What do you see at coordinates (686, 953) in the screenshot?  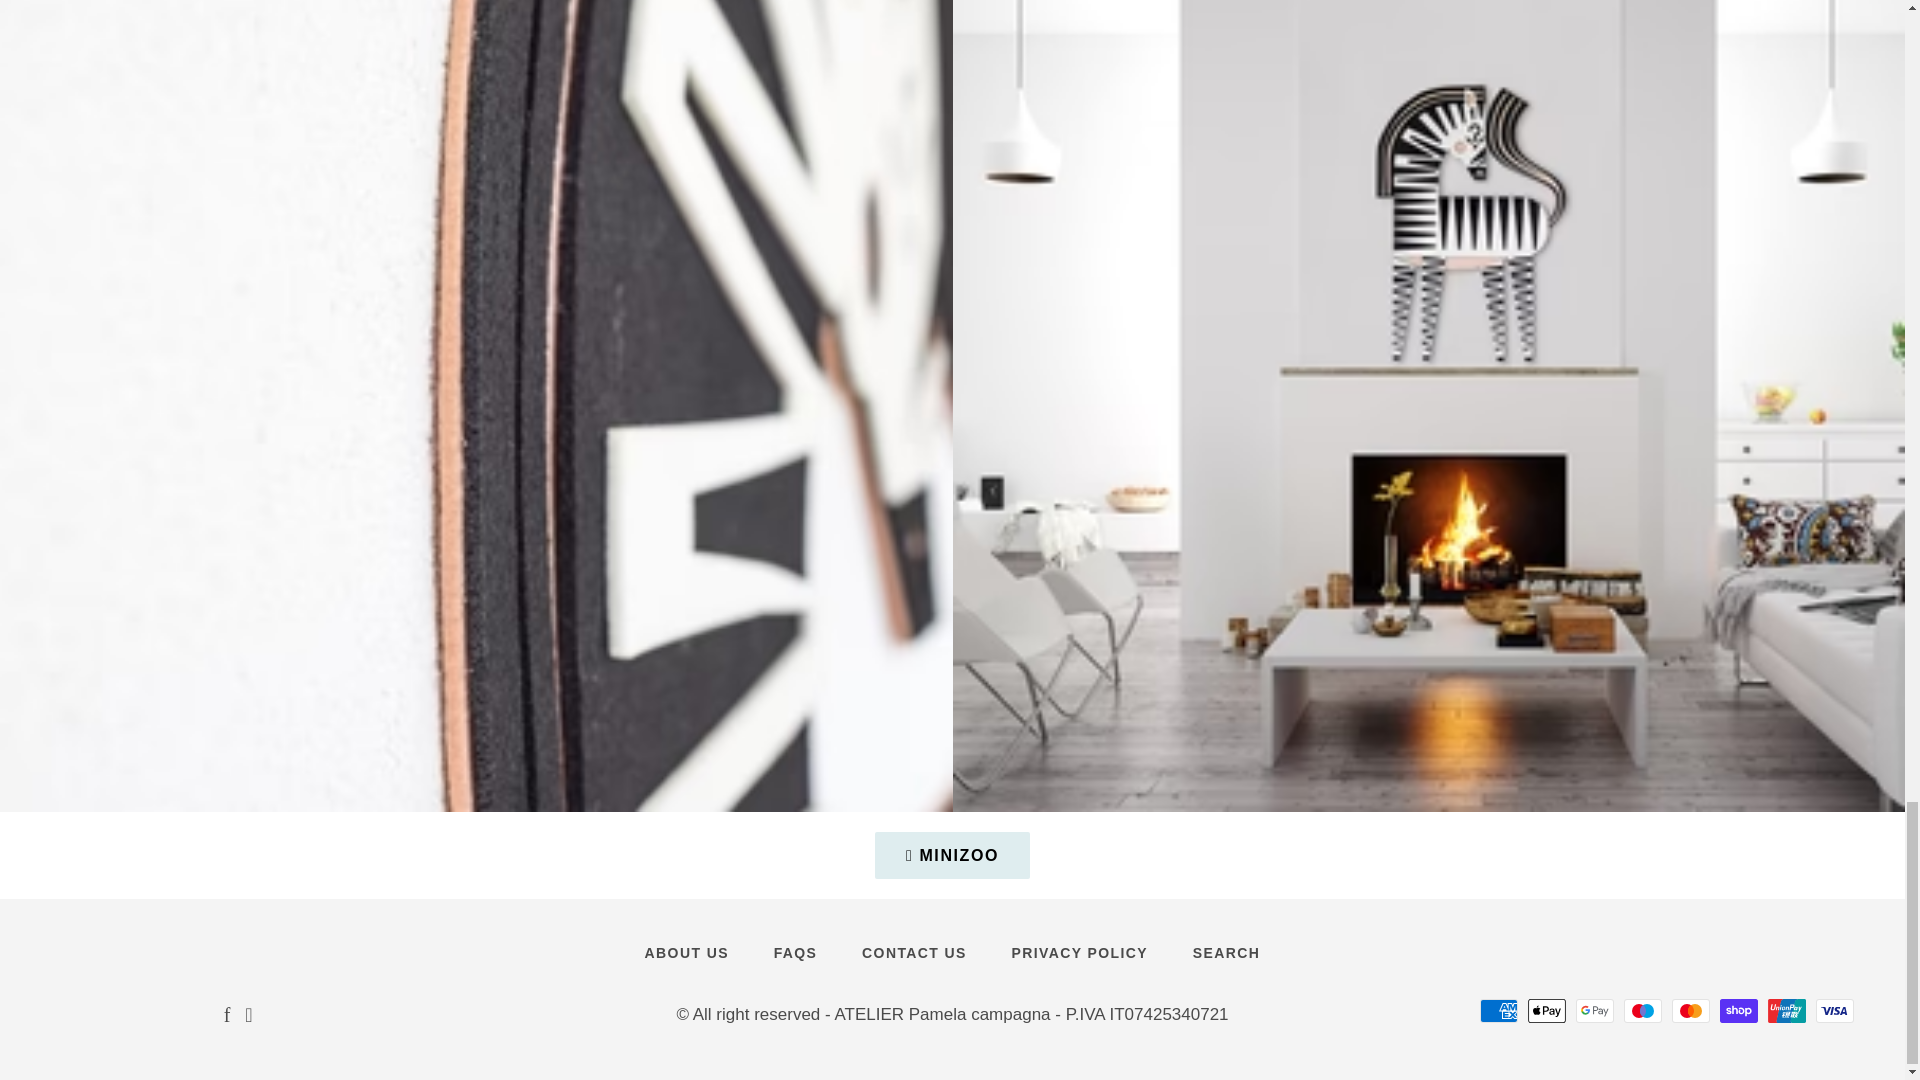 I see `ABOUT US` at bounding box center [686, 953].